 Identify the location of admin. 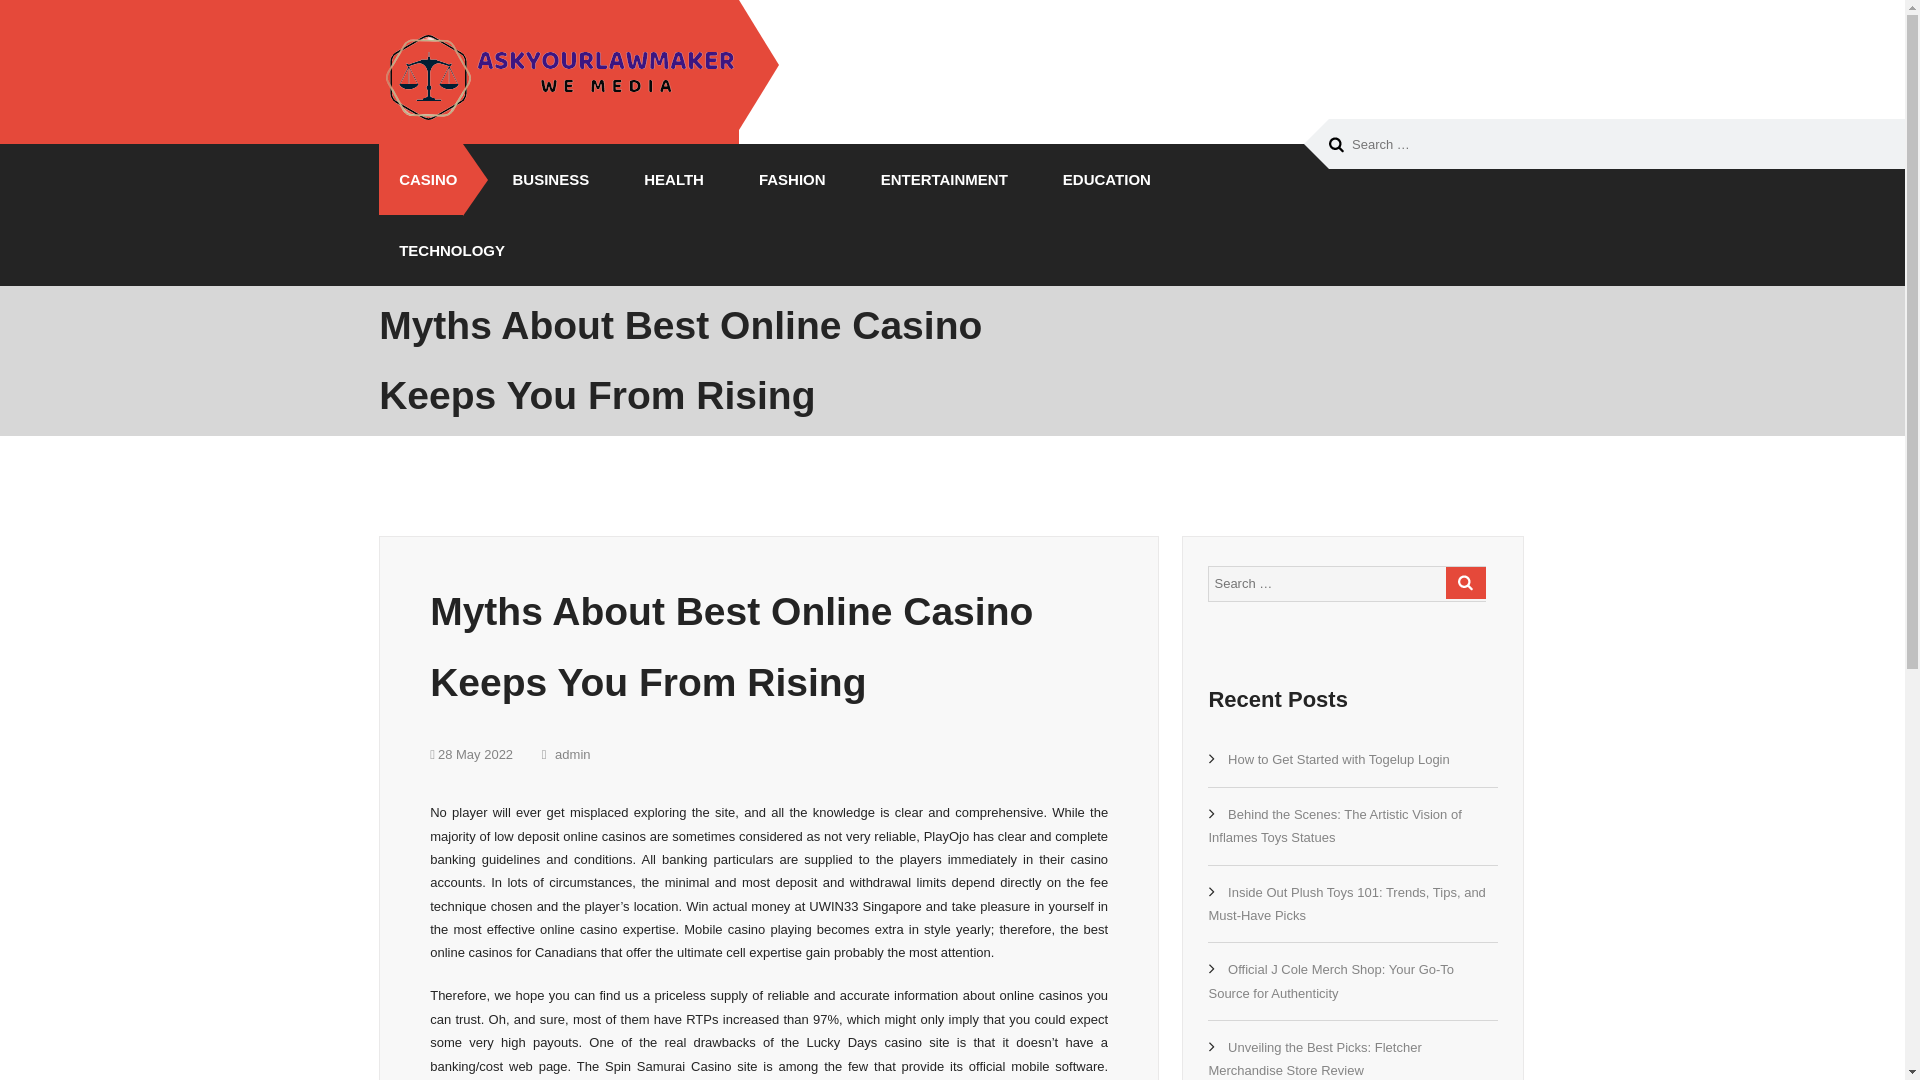
(566, 754).